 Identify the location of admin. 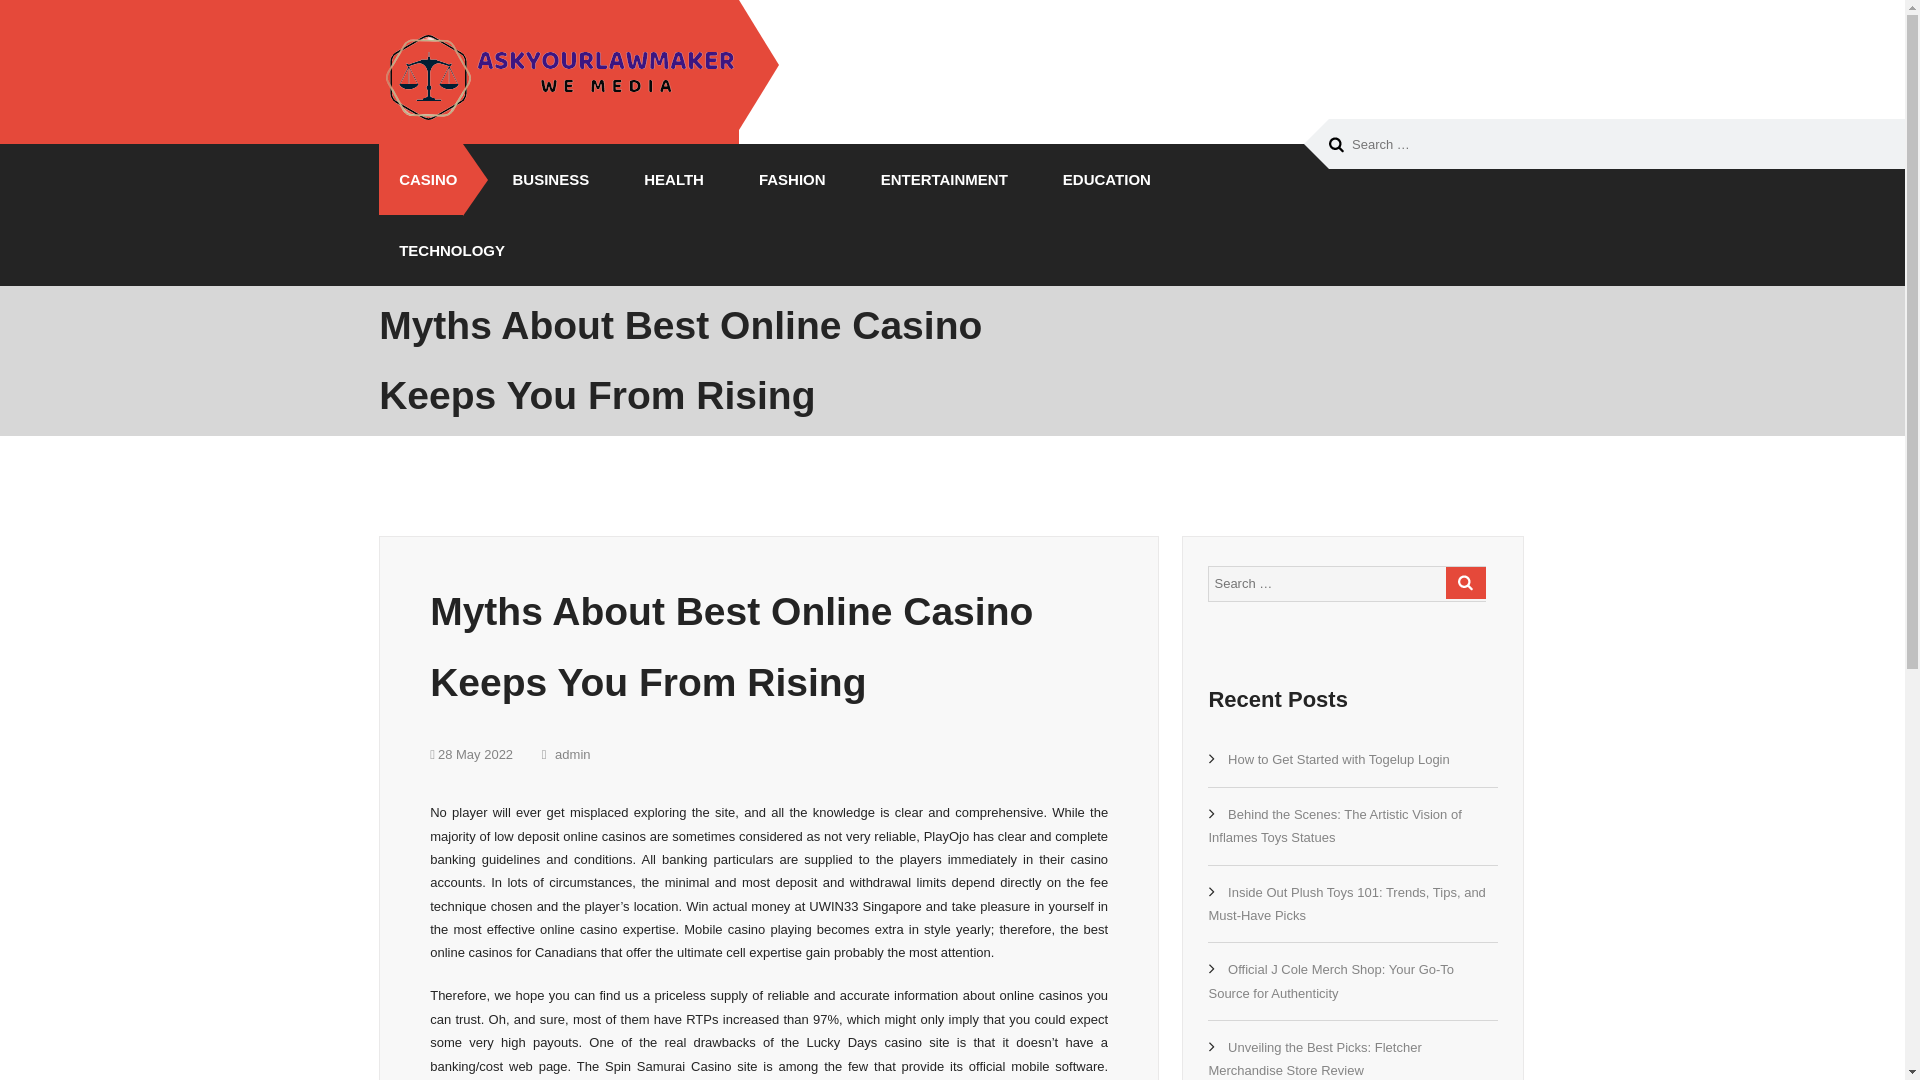
(566, 754).